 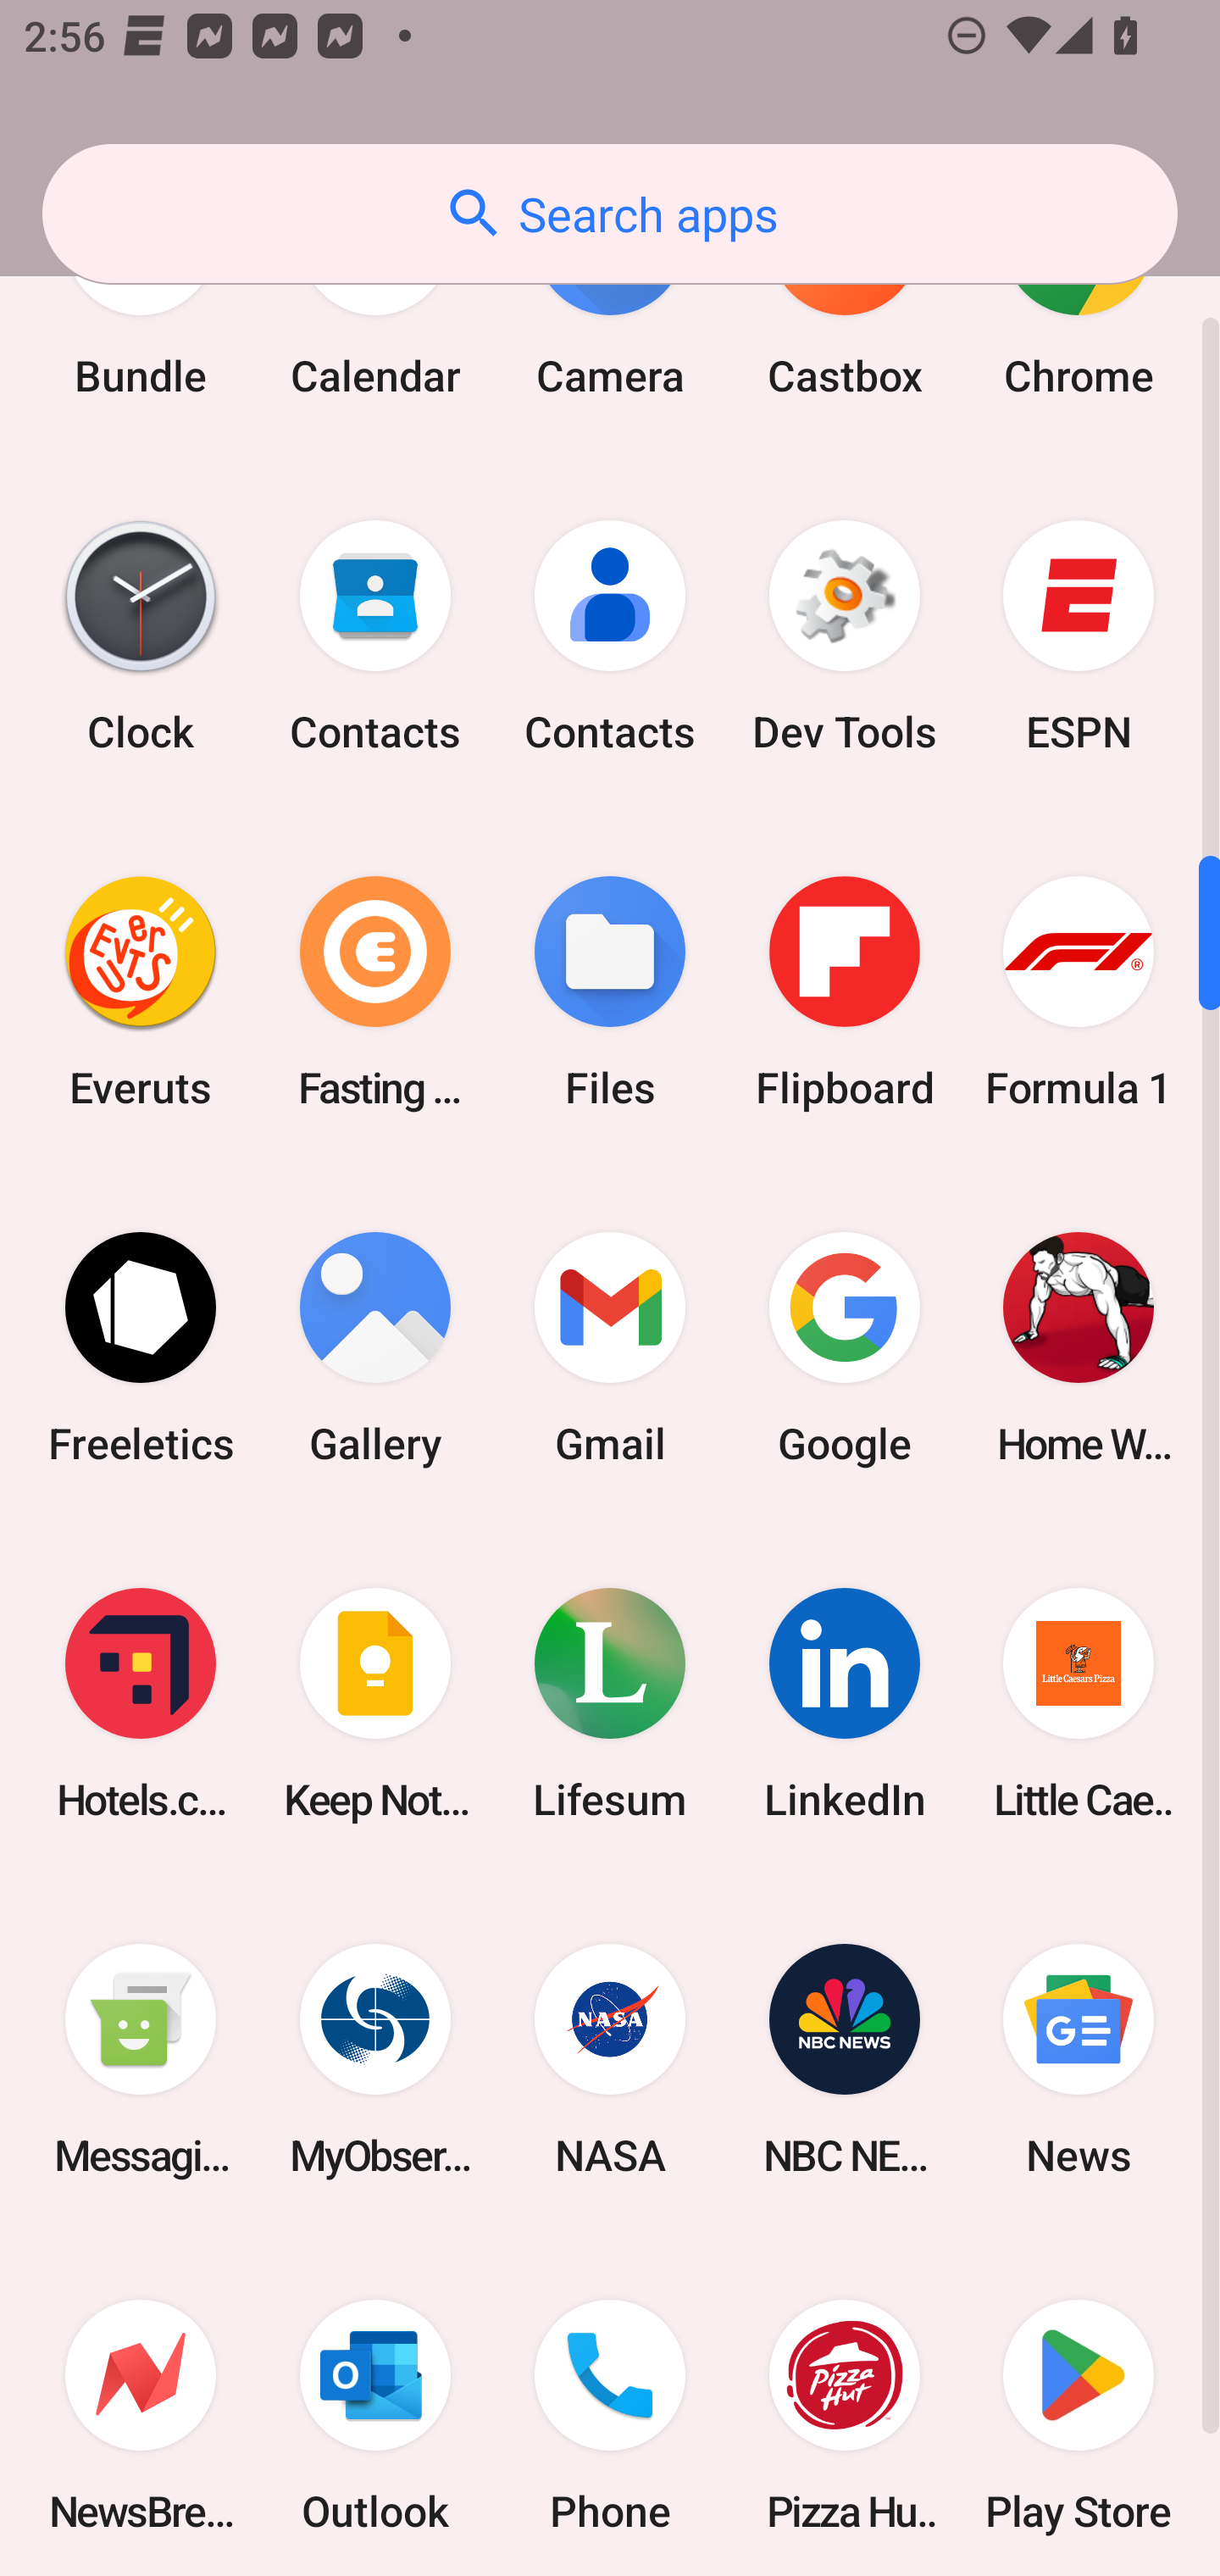 What do you see at coordinates (375, 636) in the screenshot?
I see `Contacts` at bounding box center [375, 636].